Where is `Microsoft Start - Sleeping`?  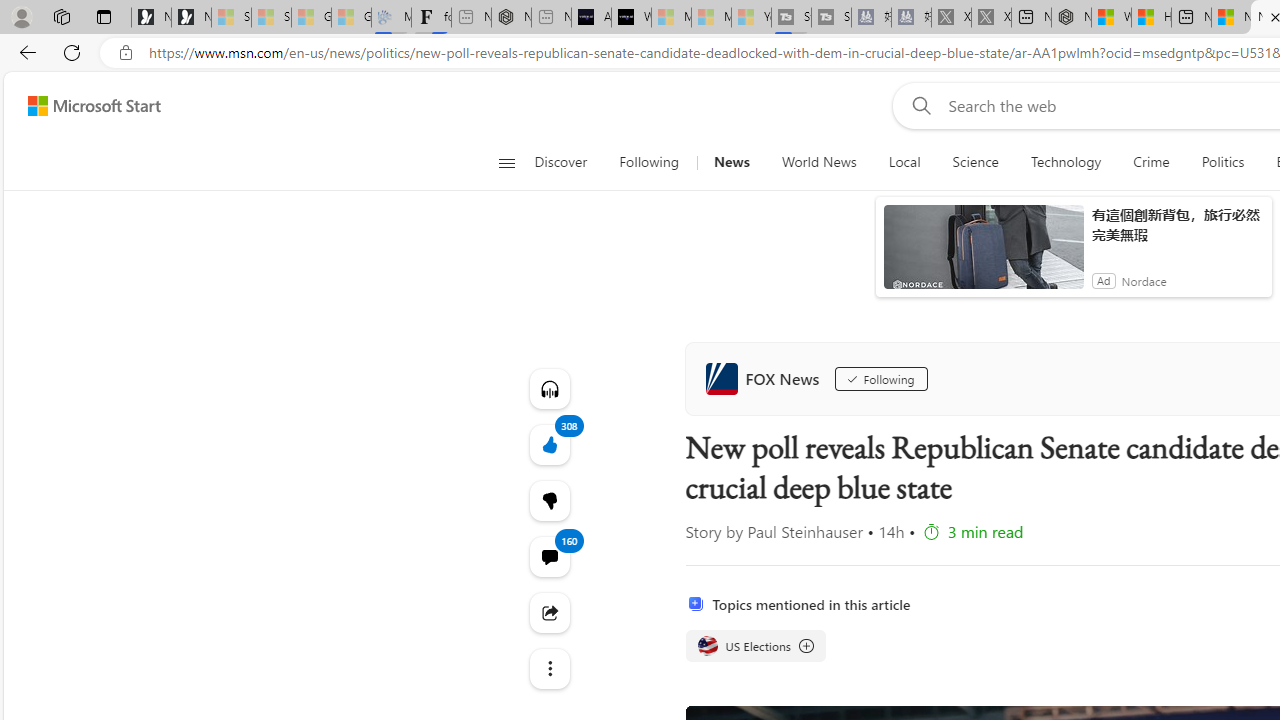 Microsoft Start - Sleeping is located at coordinates (711, 18).